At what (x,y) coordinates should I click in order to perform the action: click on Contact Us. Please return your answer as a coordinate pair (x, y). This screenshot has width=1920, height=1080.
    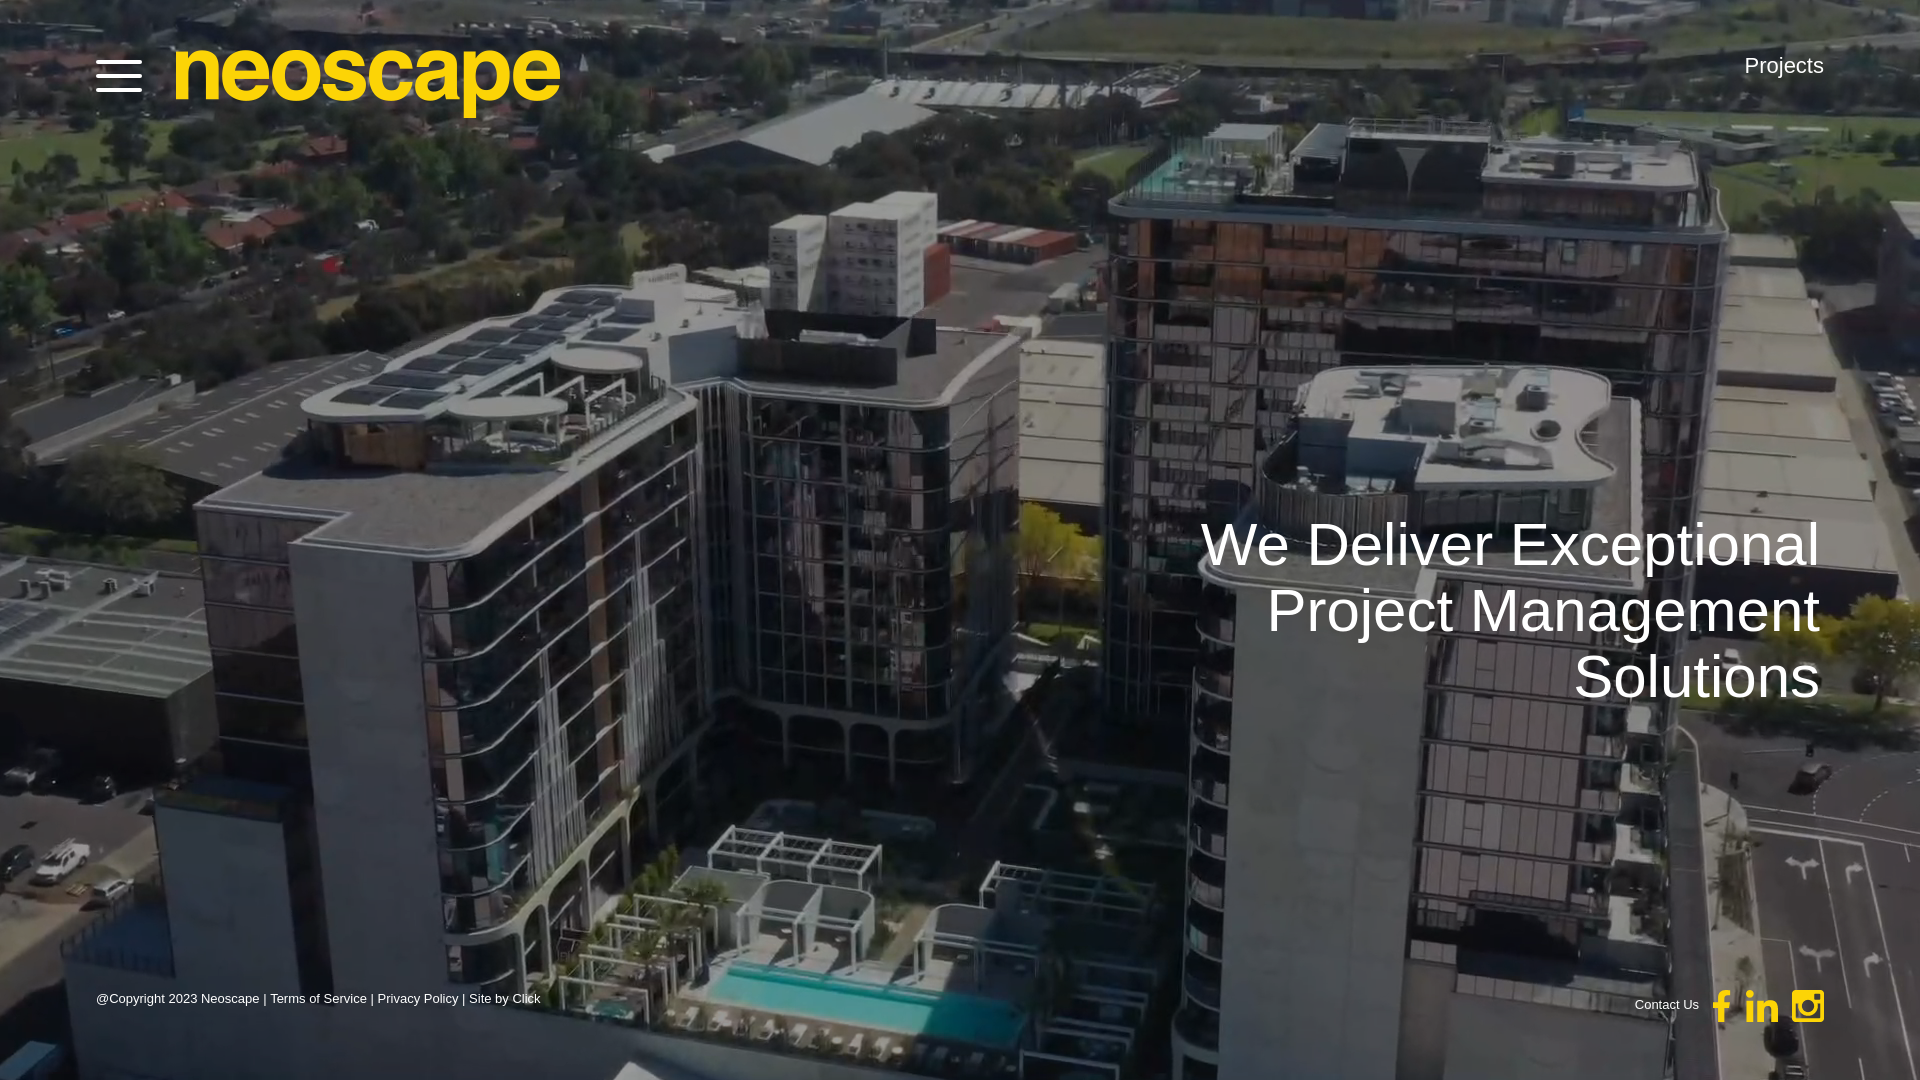
    Looking at the image, I should click on (1667, 1004).